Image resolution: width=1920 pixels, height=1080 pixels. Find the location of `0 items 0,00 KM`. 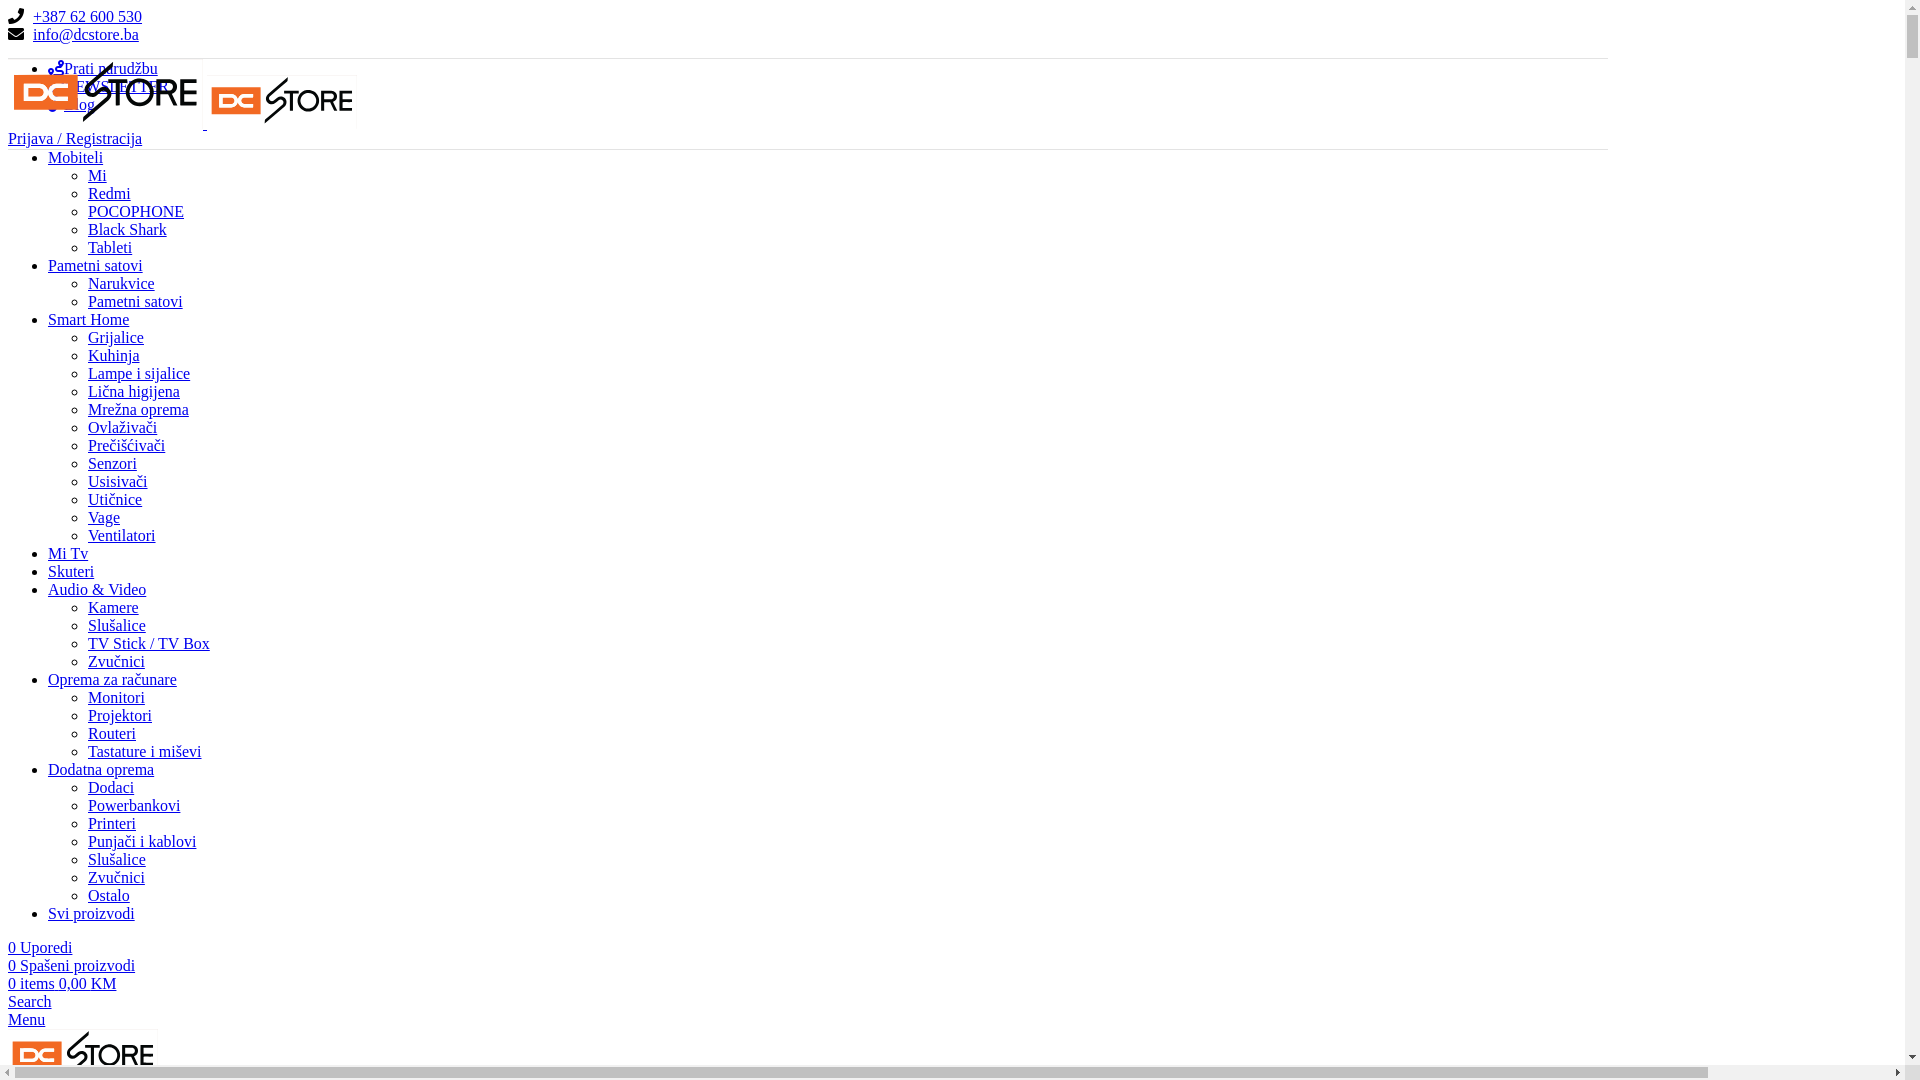

0 items 0,00 KM is located at coordinates (62, 984).